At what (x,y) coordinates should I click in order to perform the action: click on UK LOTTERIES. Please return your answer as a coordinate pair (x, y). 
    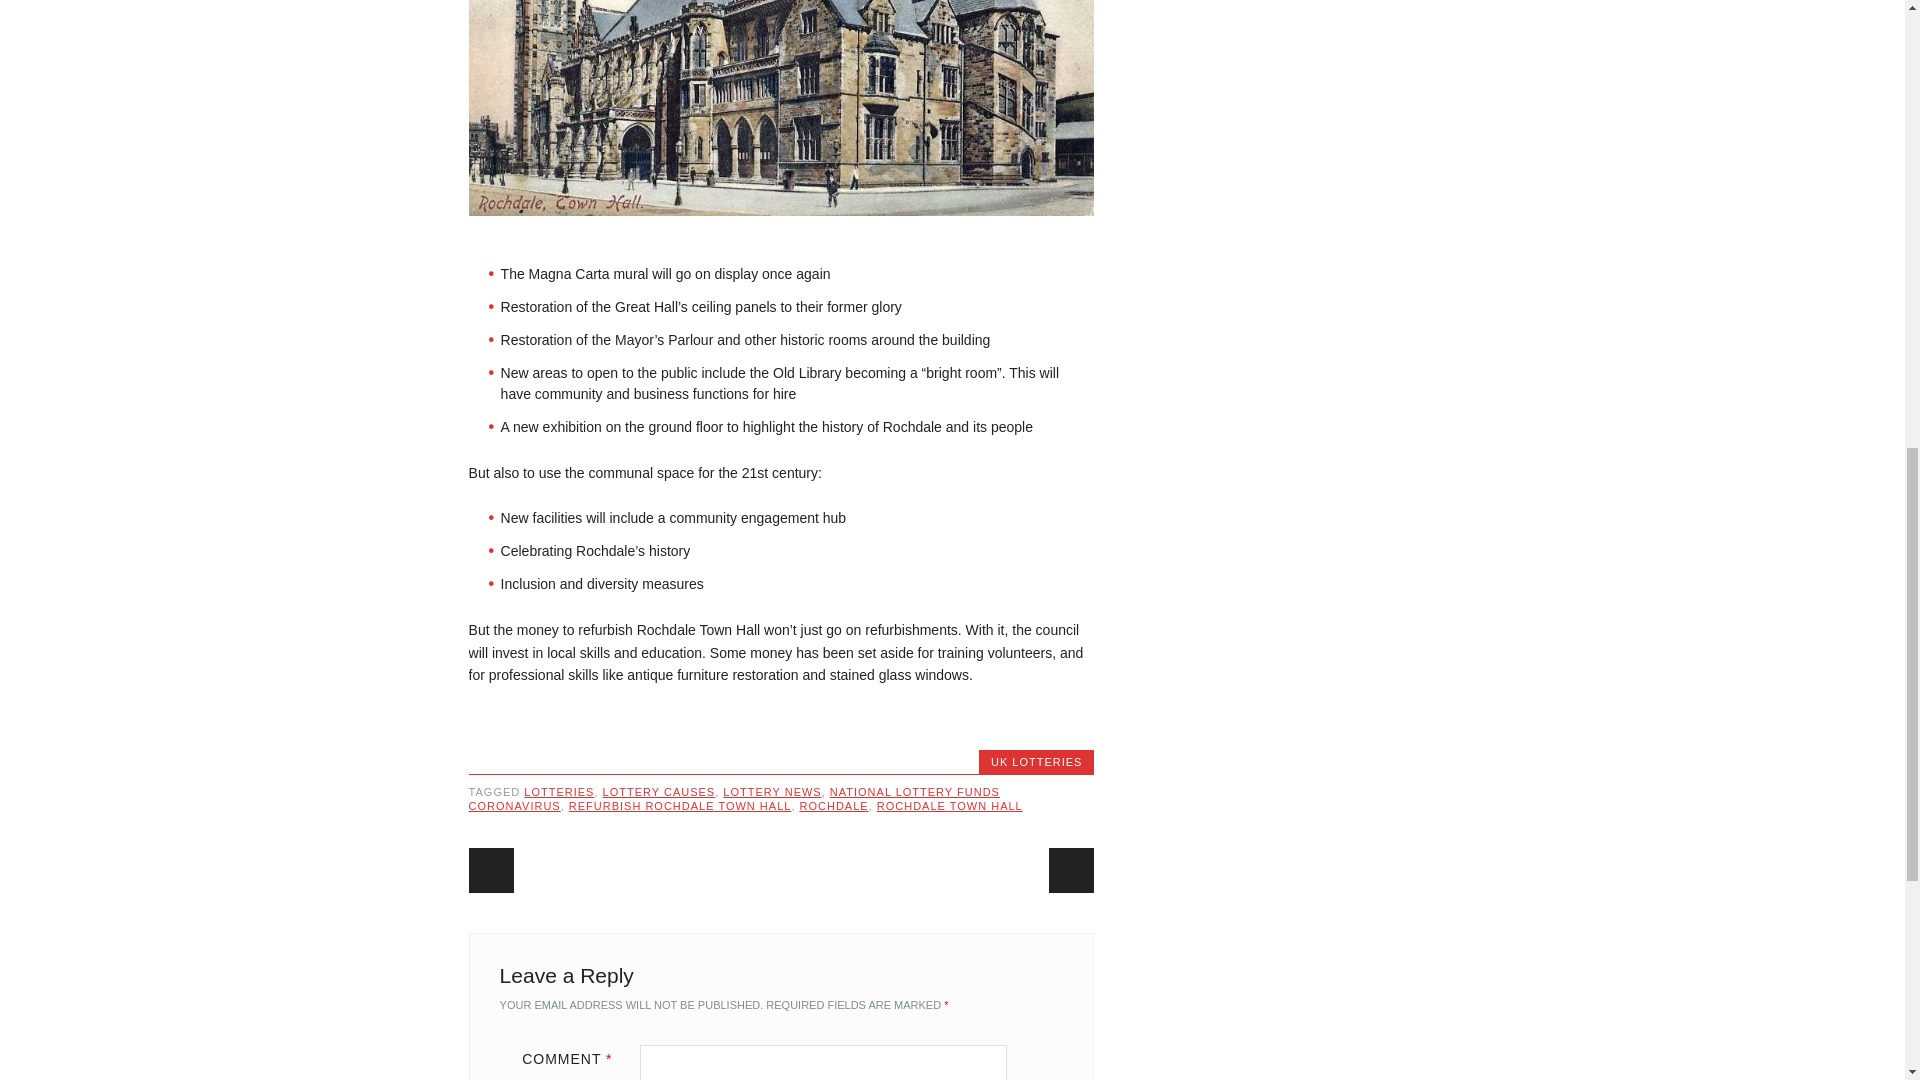
    Looking at the image, I should click on (1036, 762).